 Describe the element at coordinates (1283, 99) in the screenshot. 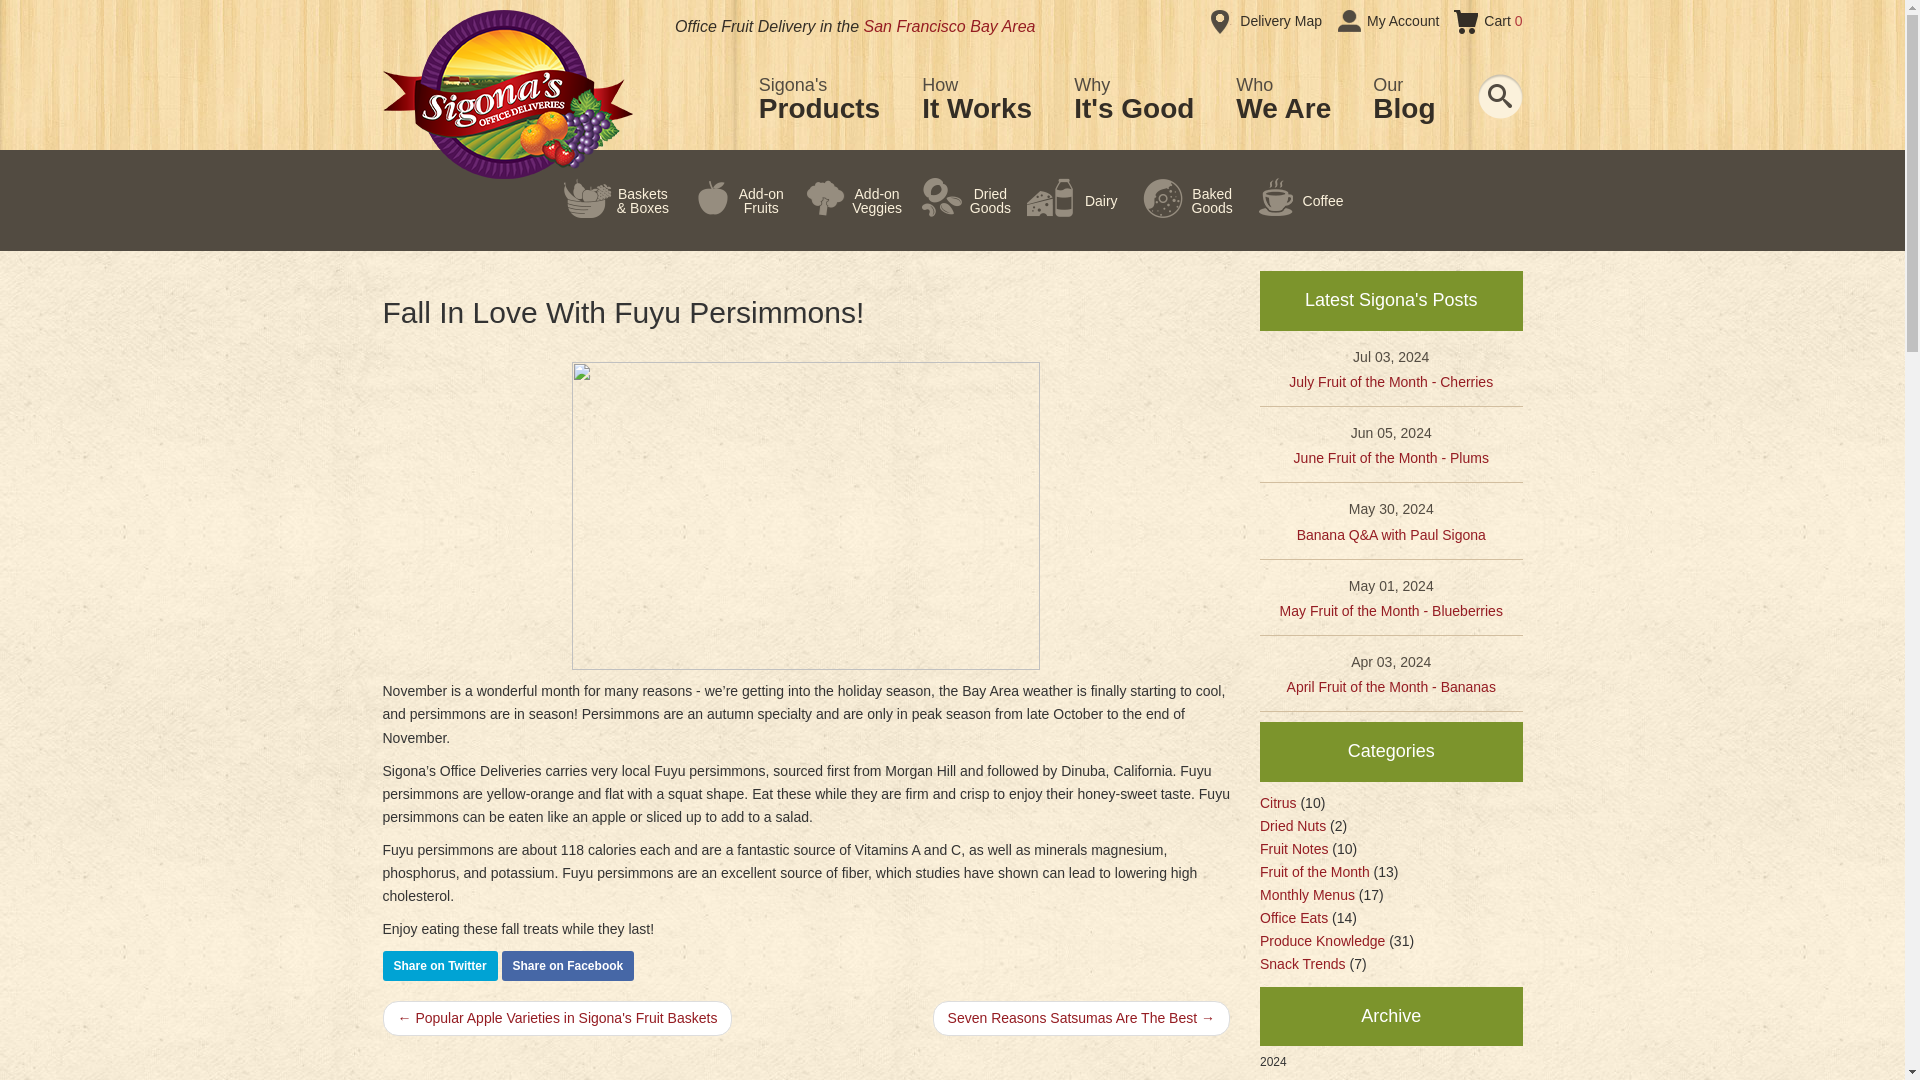

I see `My Account` at that location.